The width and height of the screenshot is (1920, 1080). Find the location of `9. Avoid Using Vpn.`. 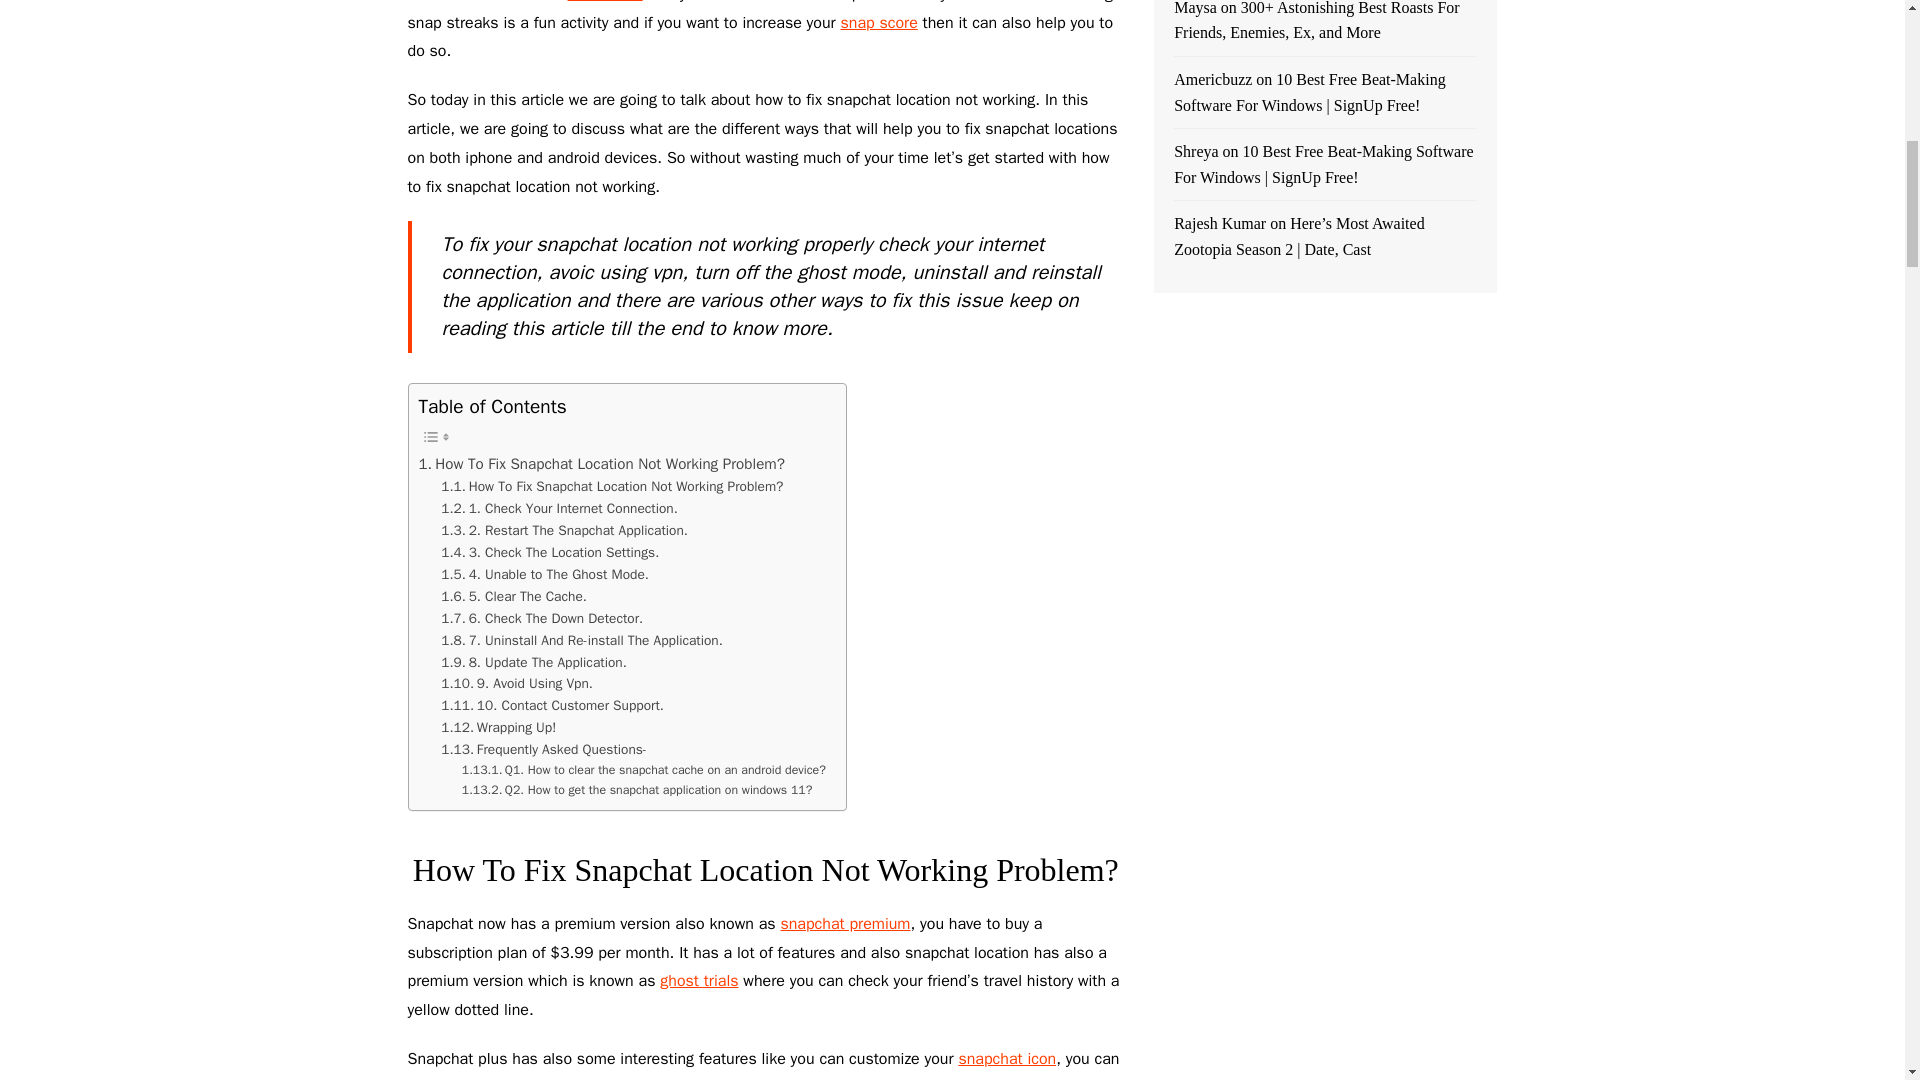

9. Avoid Using Vpn. is located at coordinates (517, 684).